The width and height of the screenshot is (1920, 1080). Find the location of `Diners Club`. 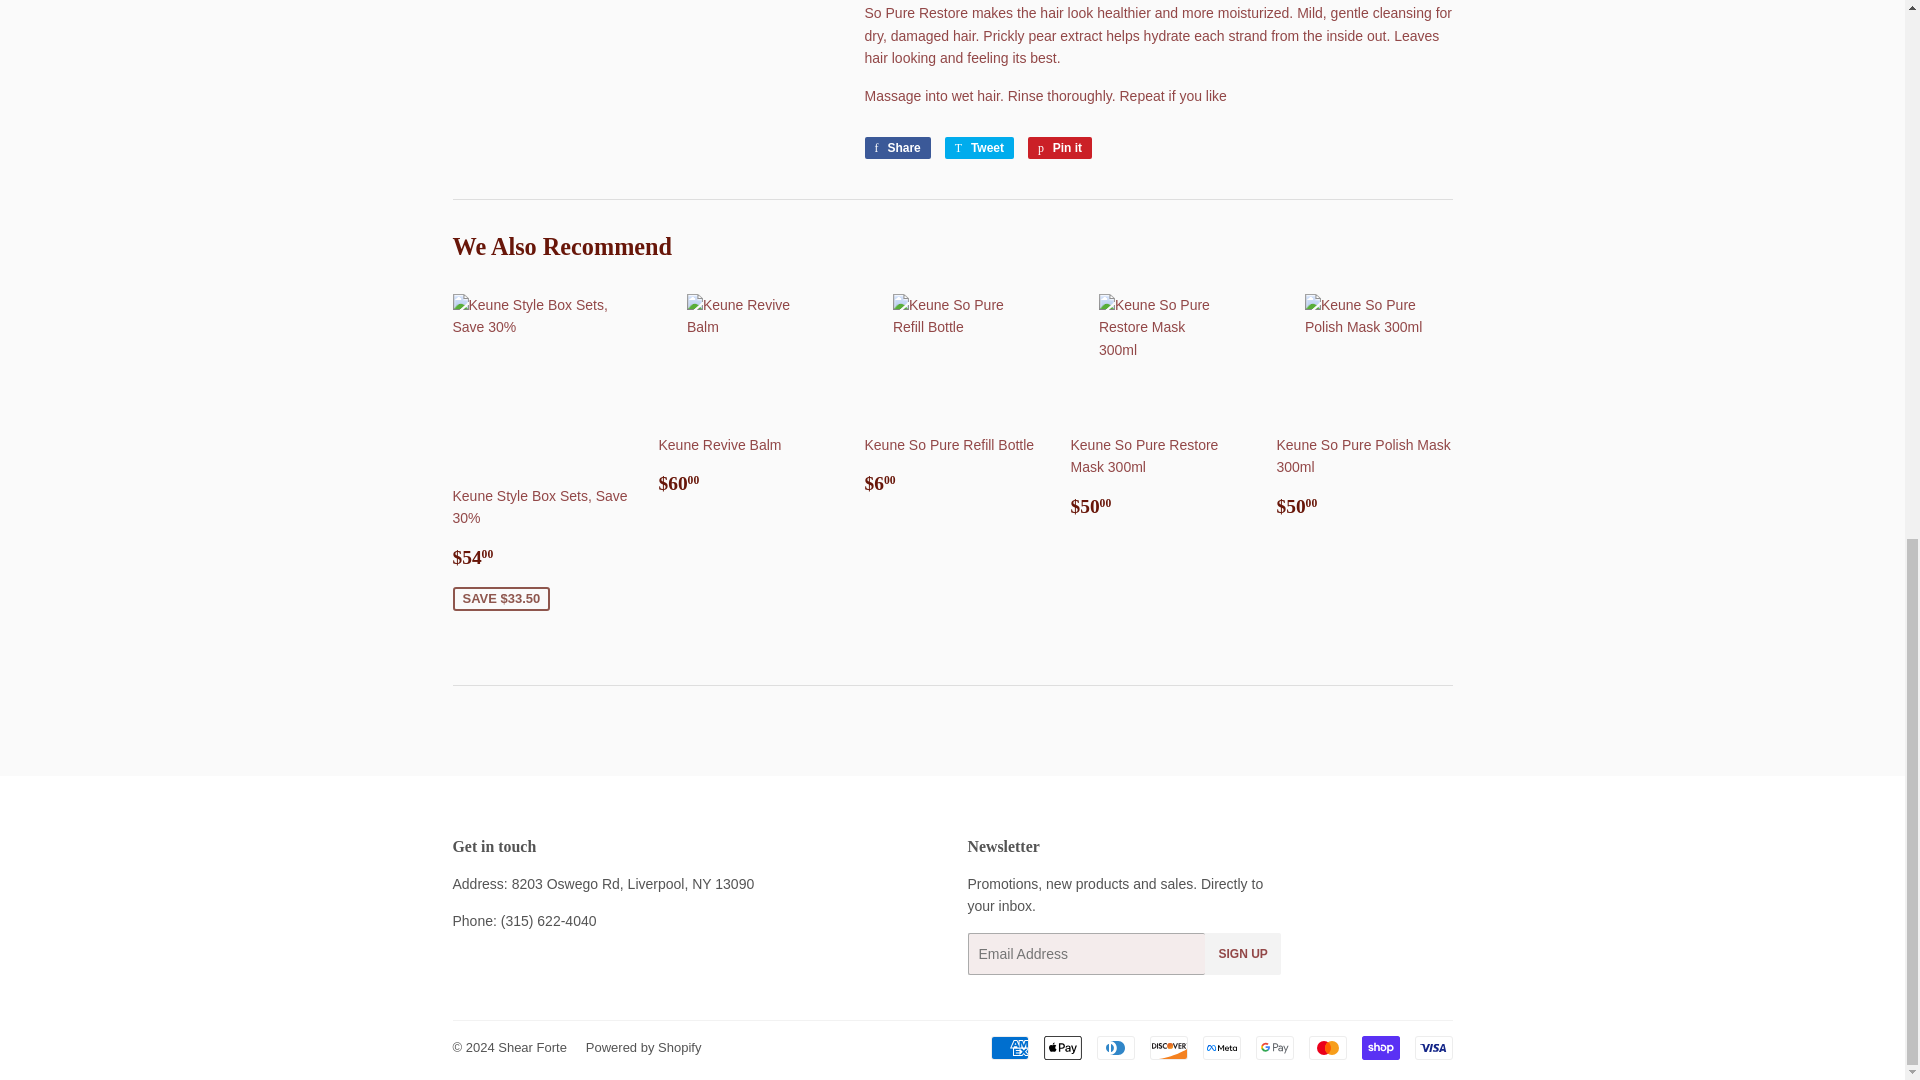

Diners Club is located at coordinates (978, 148).